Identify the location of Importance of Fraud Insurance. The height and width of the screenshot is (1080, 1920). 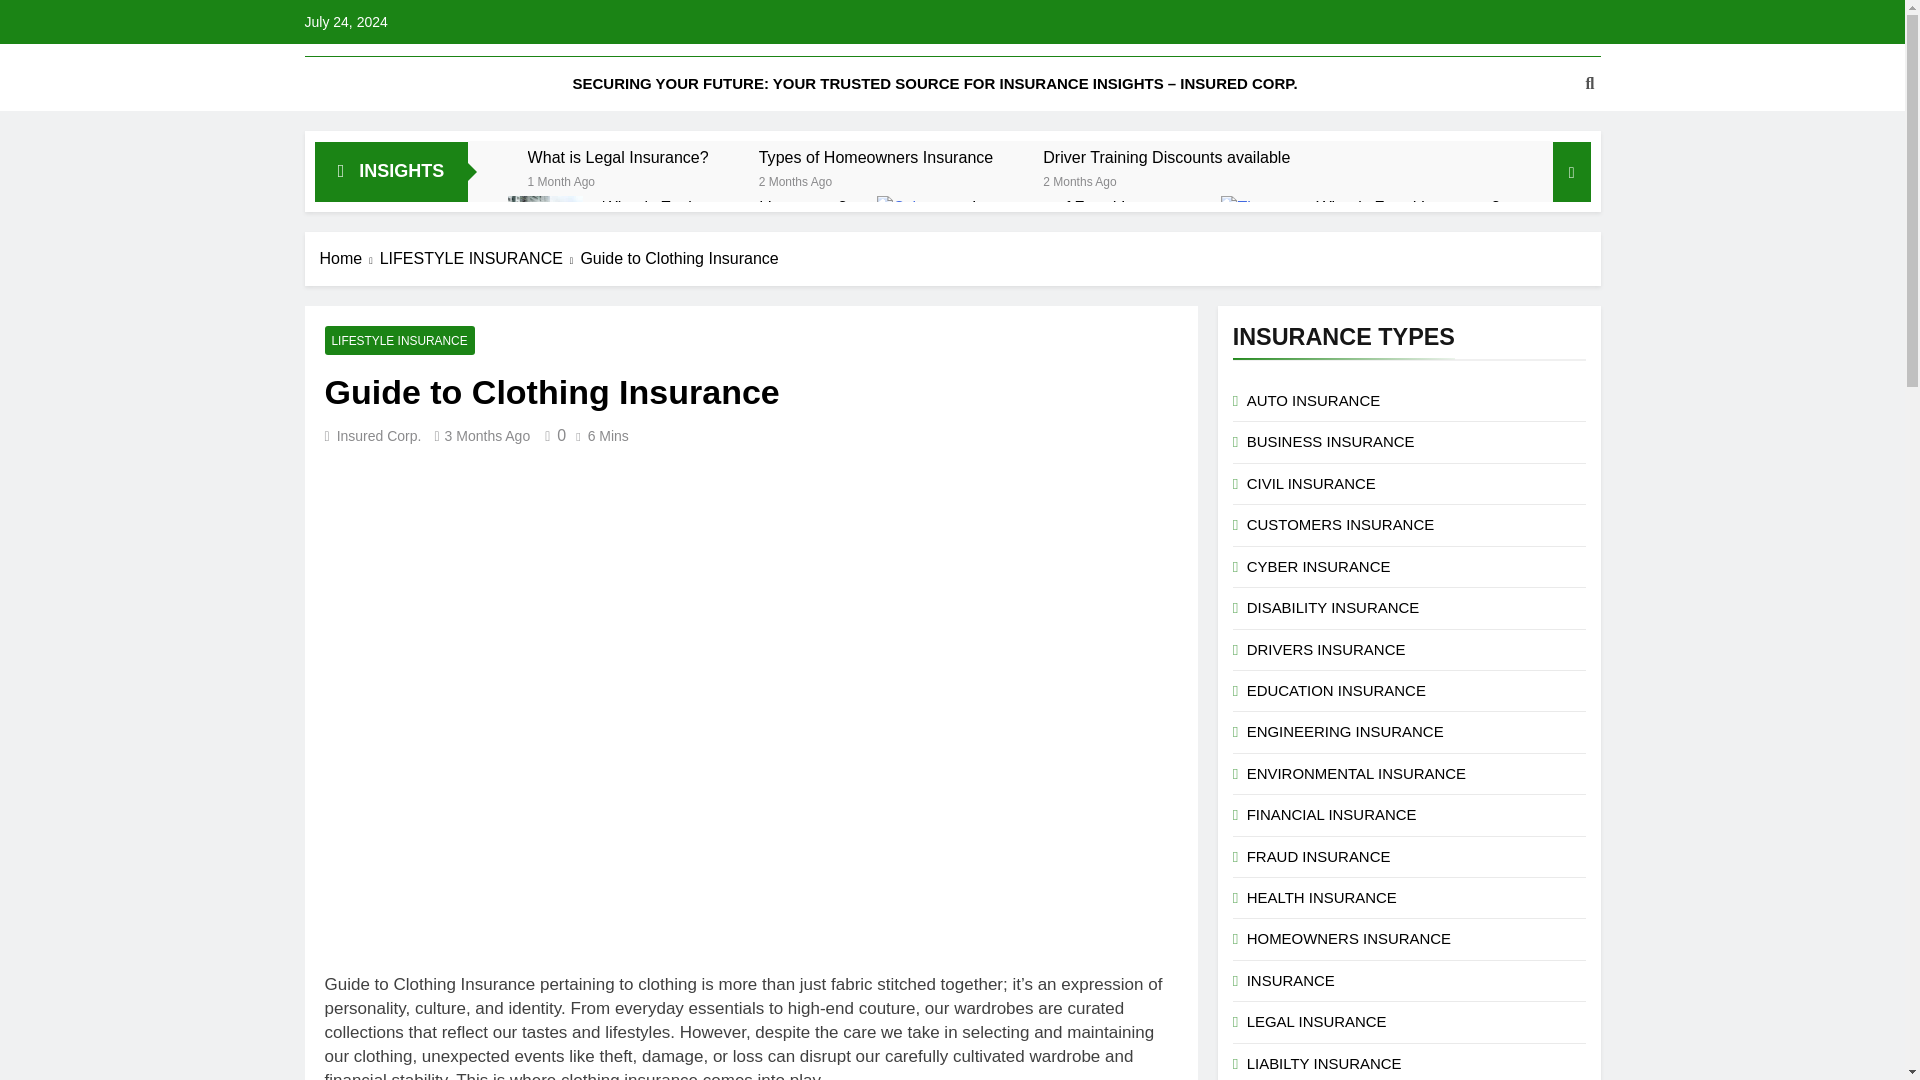
(914, 233).